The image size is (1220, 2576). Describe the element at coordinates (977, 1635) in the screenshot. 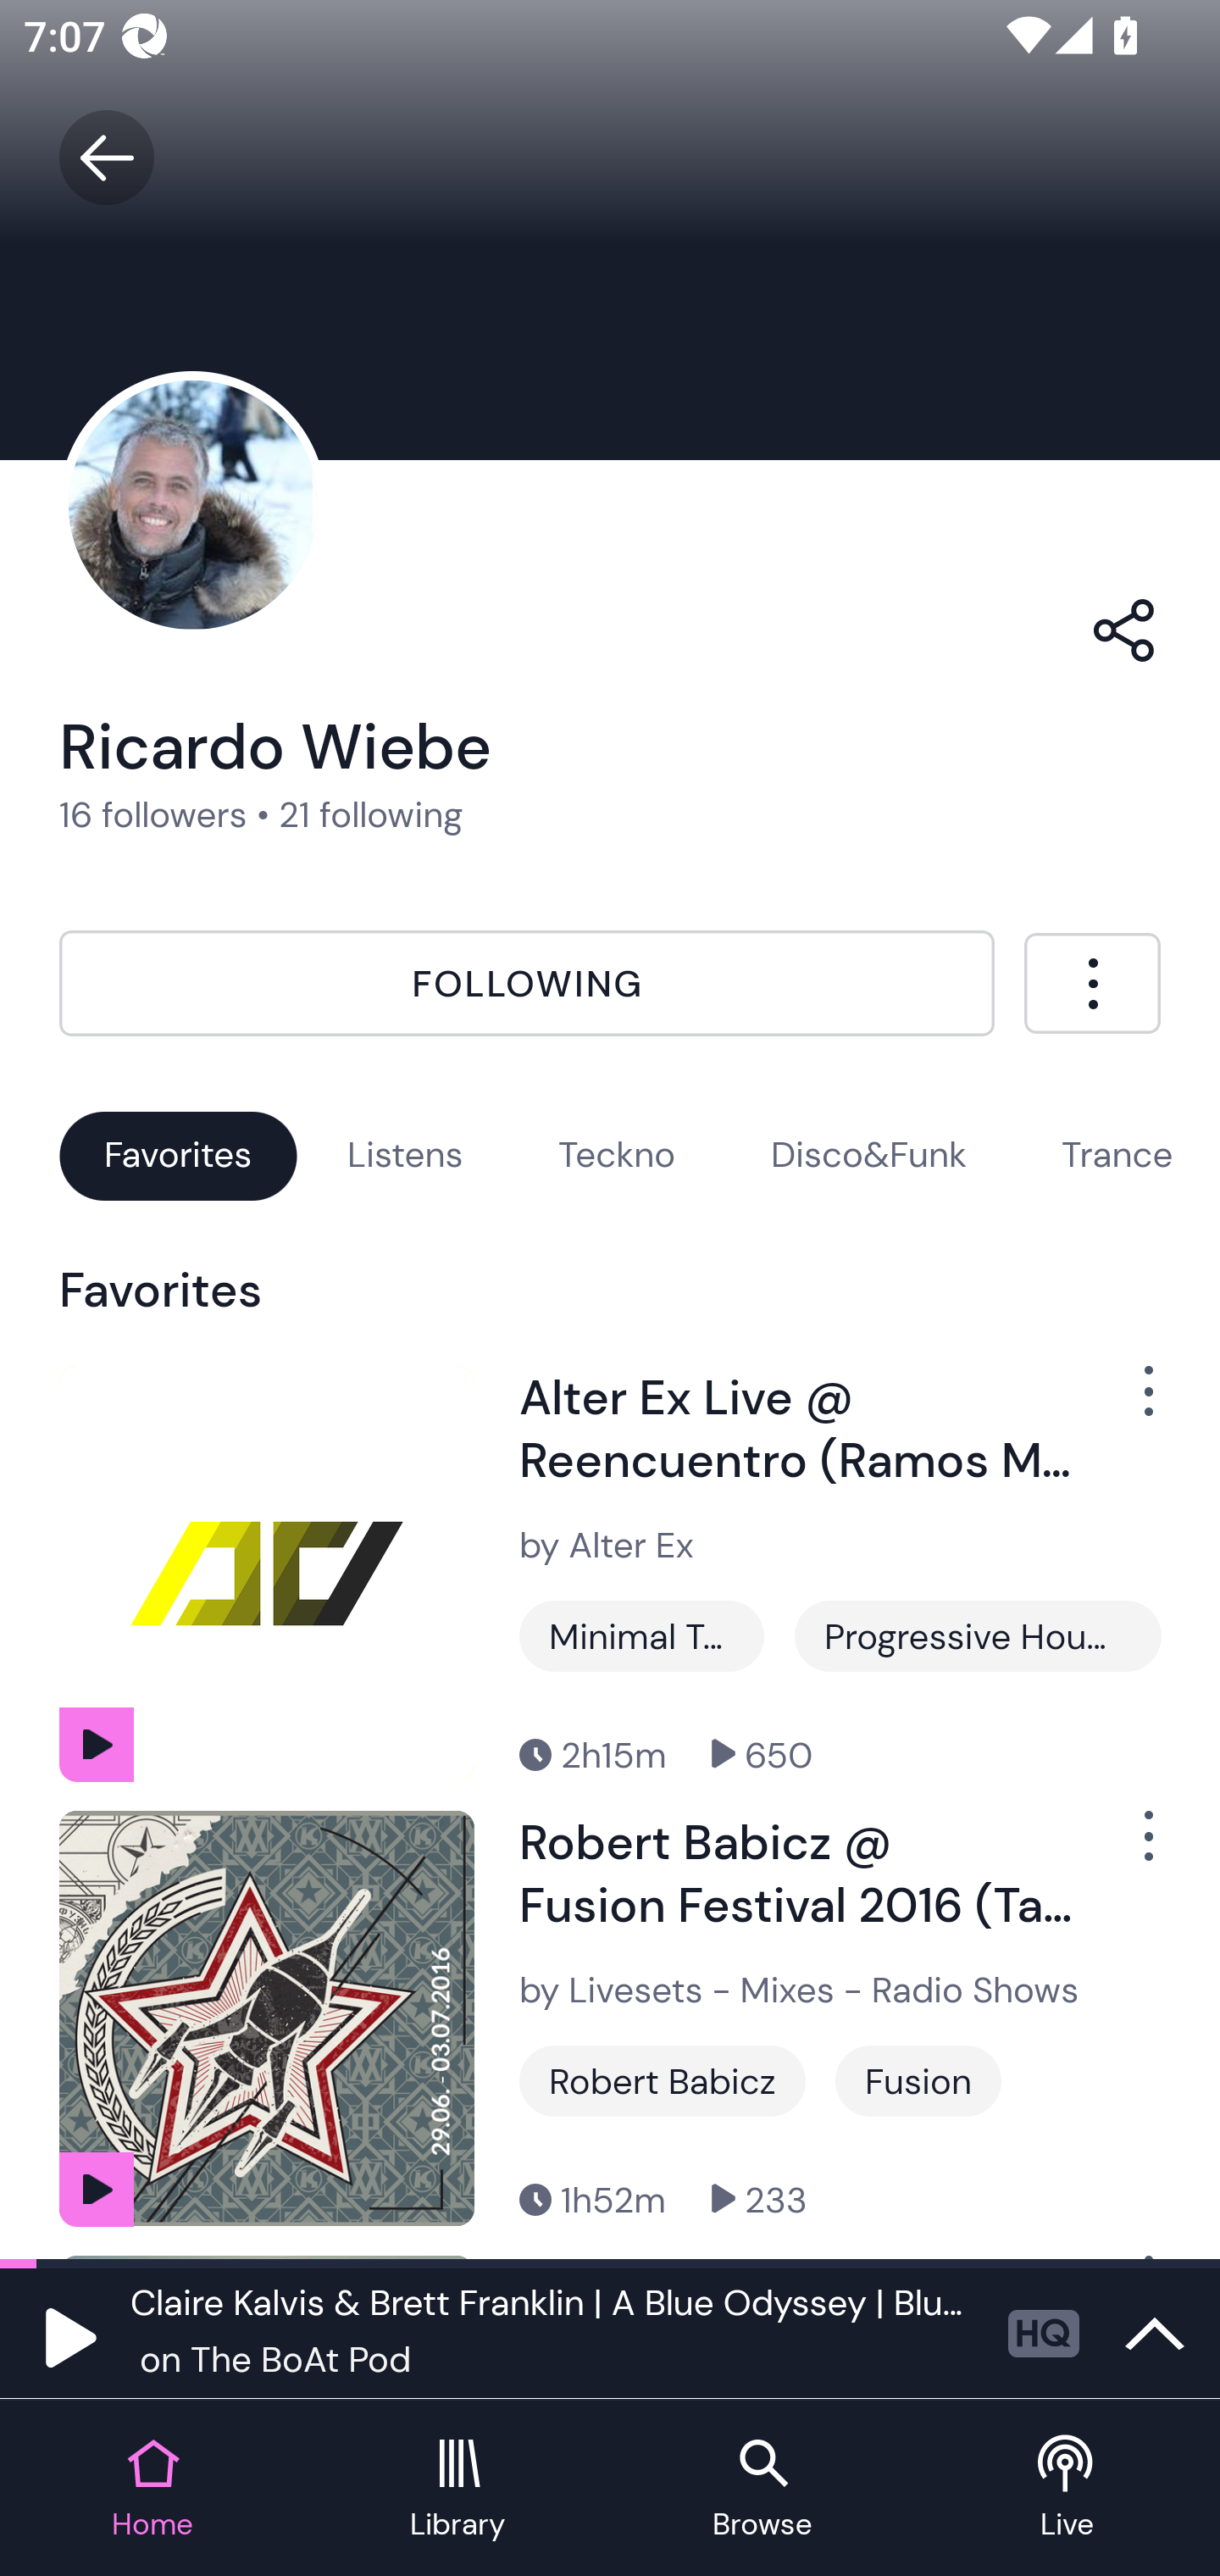

I see `Progressive House Deep House Tech House` at that location.